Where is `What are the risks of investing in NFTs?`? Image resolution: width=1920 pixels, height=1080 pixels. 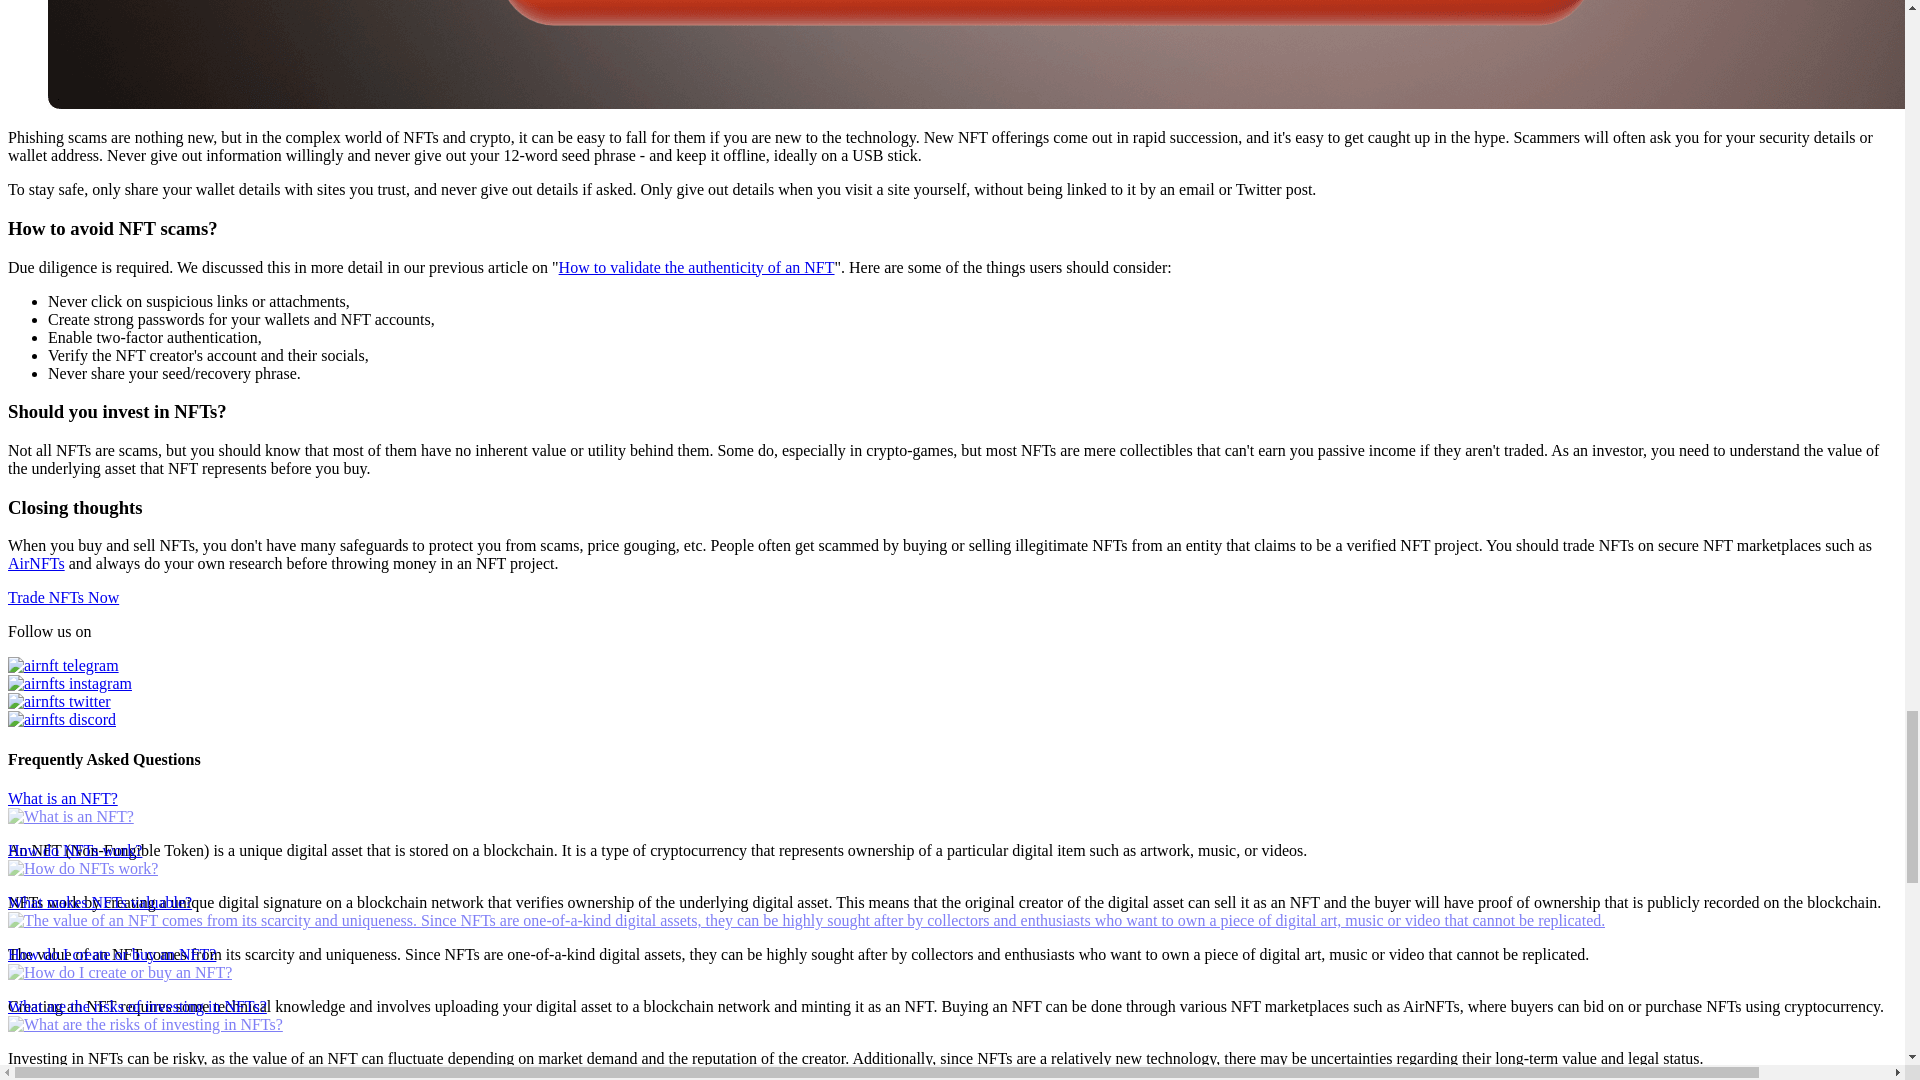
What are the risks of investing in NFTs? is located at coordinates (952, 1014).